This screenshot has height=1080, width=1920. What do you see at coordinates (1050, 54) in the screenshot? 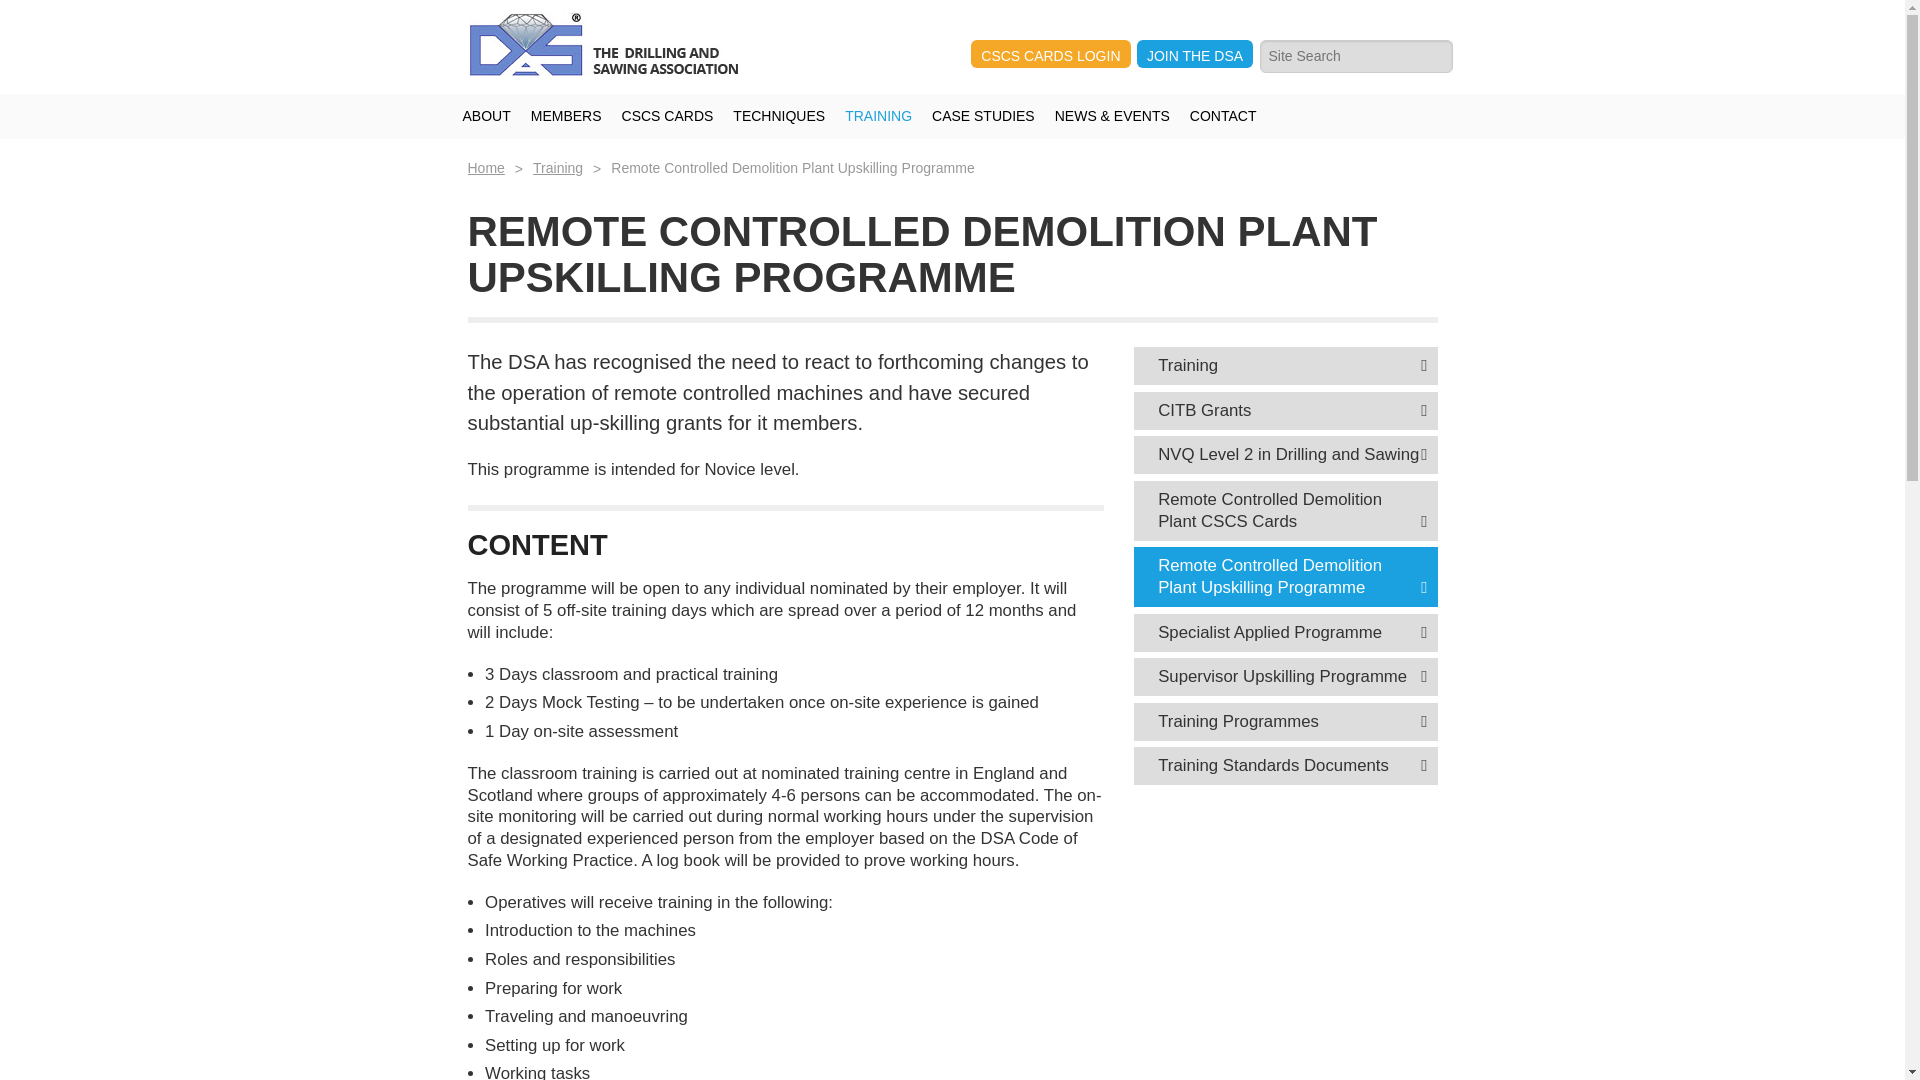
I see `CSCS CARDS LOGIN` at bounding box center [1050, 54].